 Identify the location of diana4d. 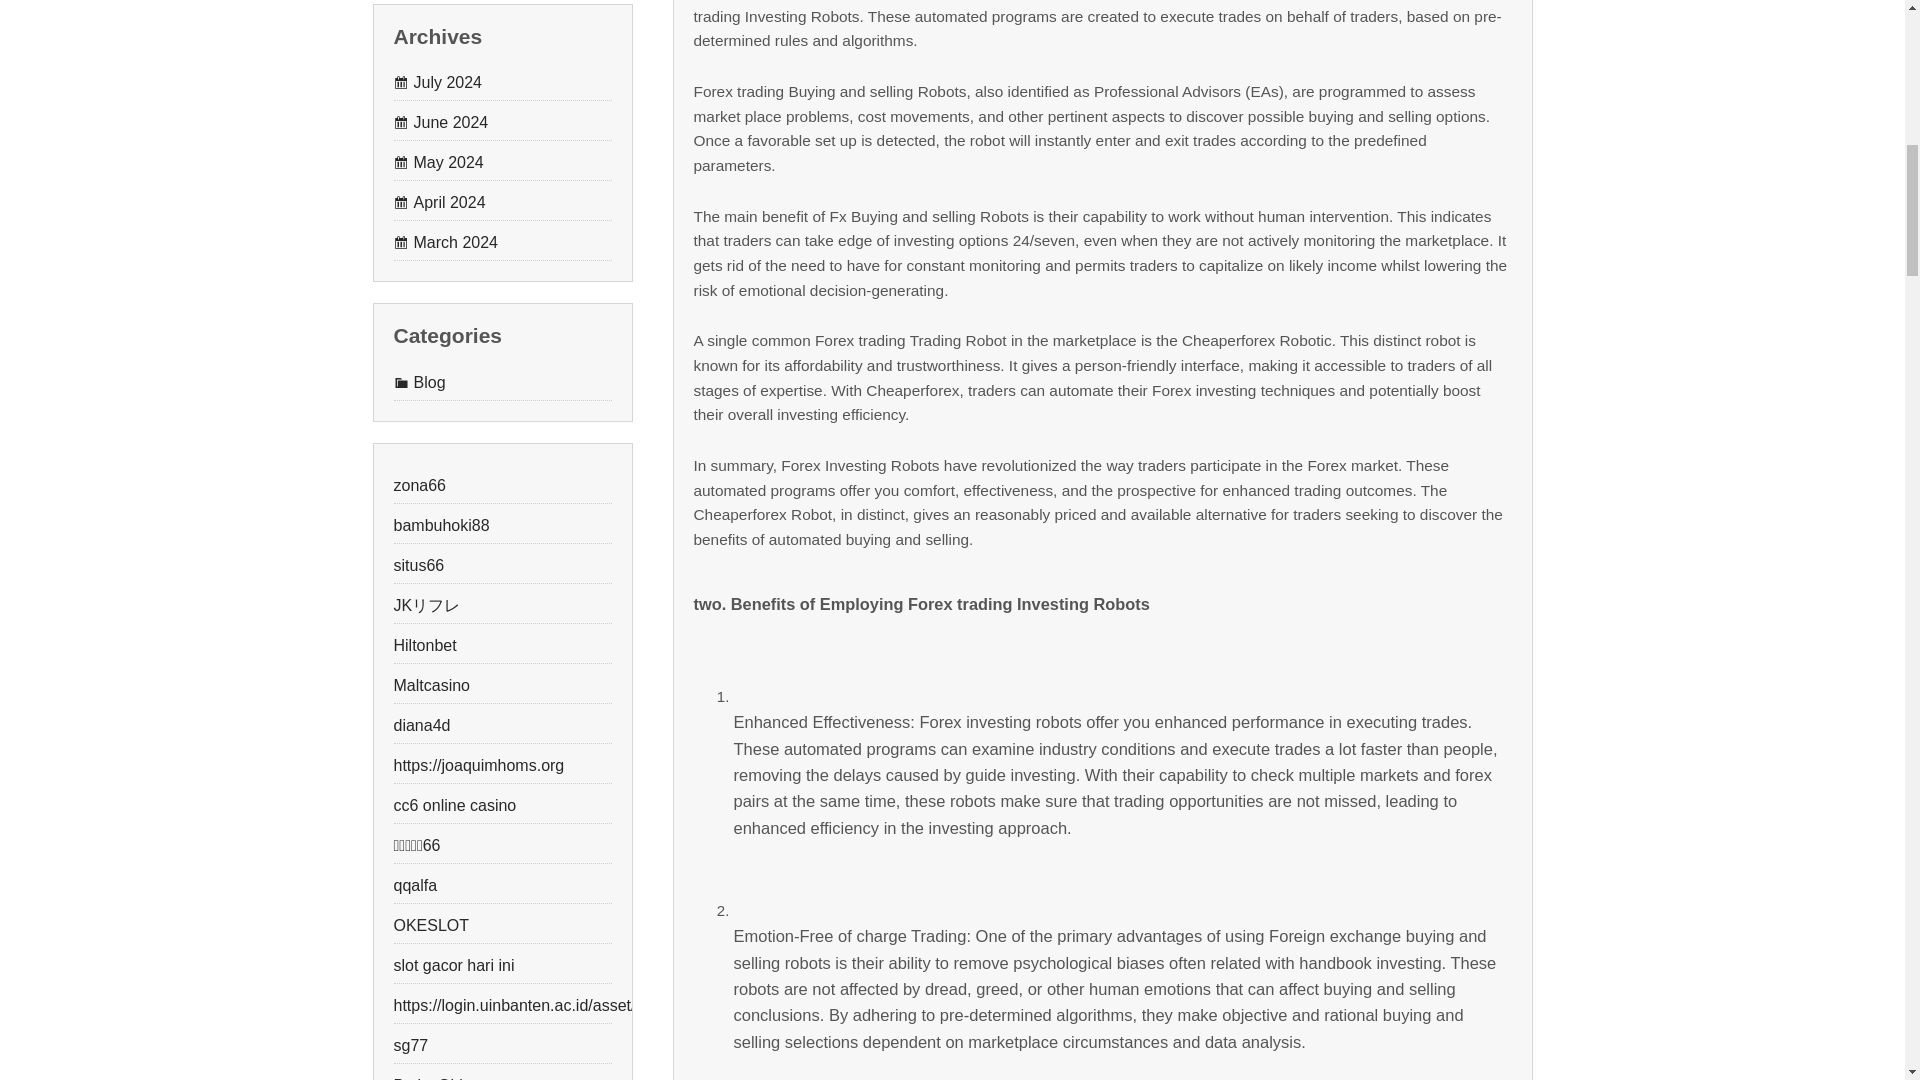
(422, 726).